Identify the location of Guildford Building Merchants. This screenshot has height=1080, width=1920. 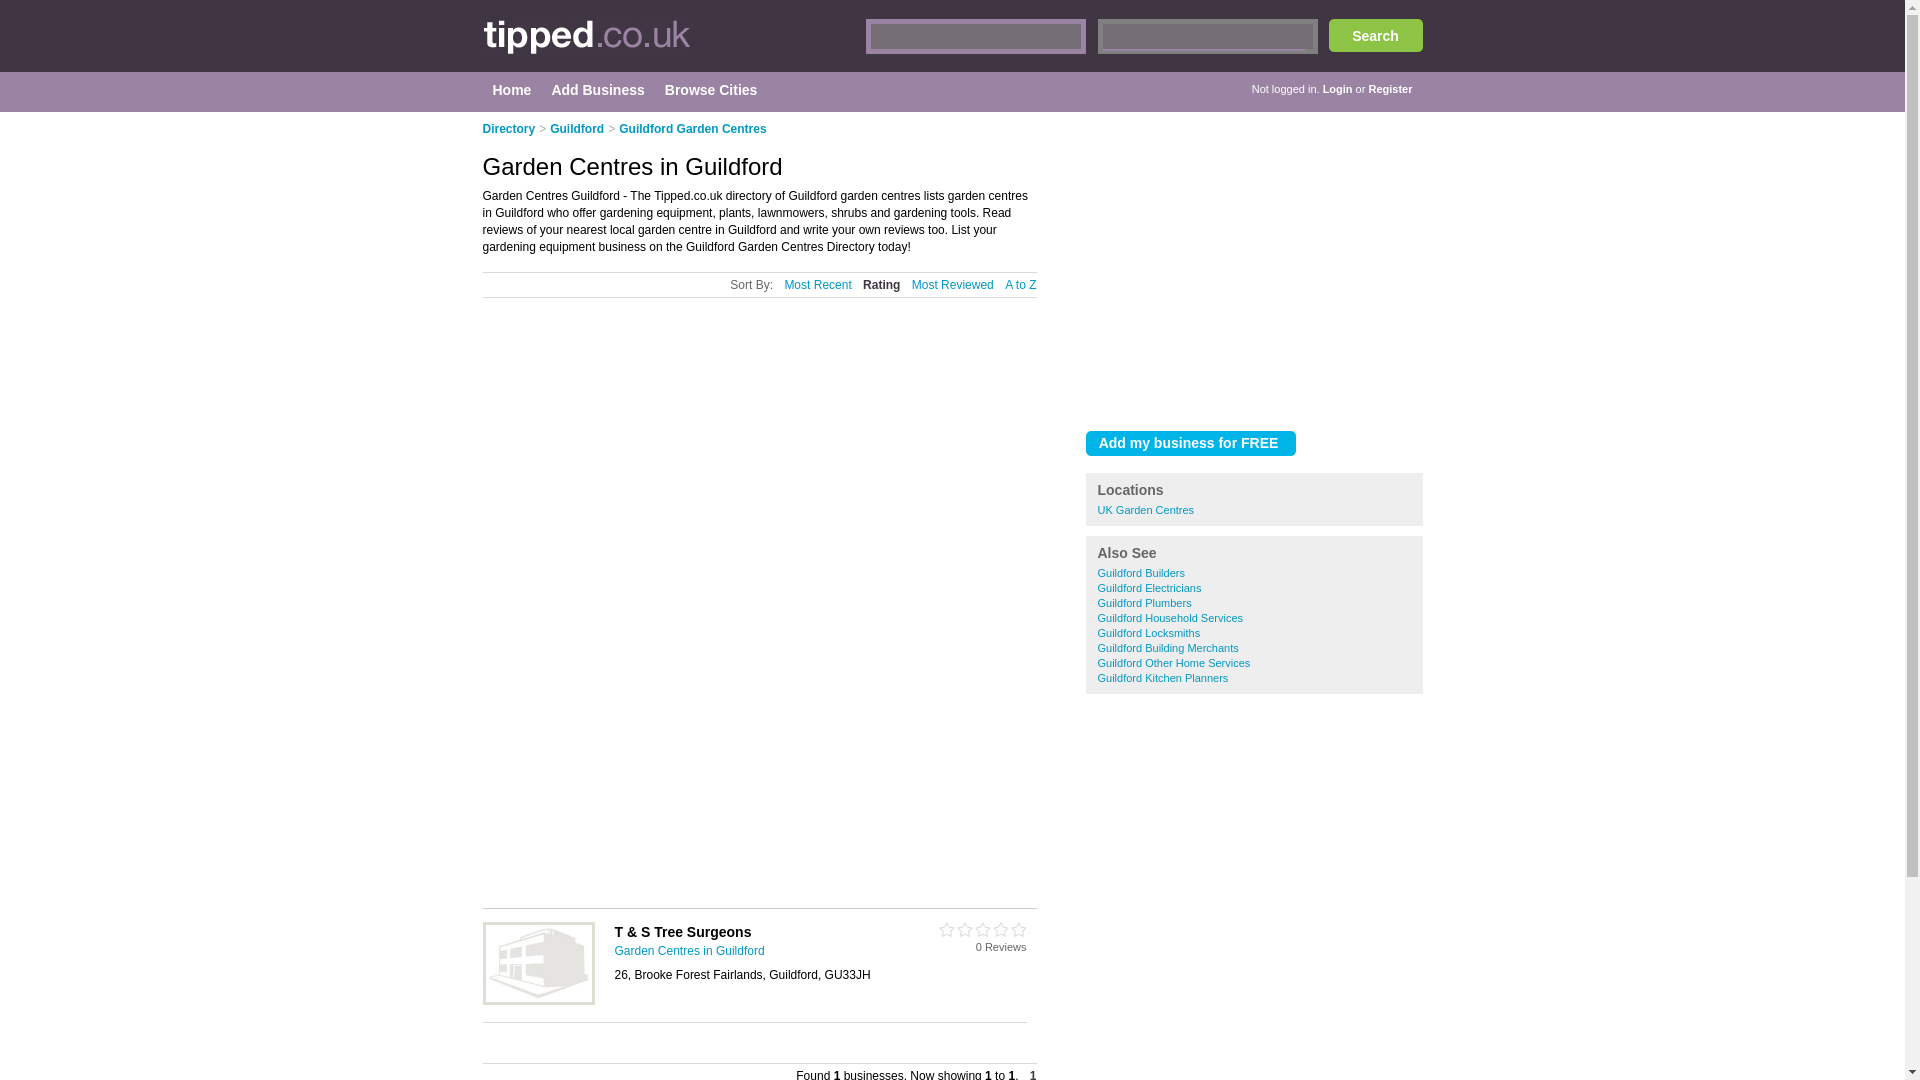
(1168, 648).